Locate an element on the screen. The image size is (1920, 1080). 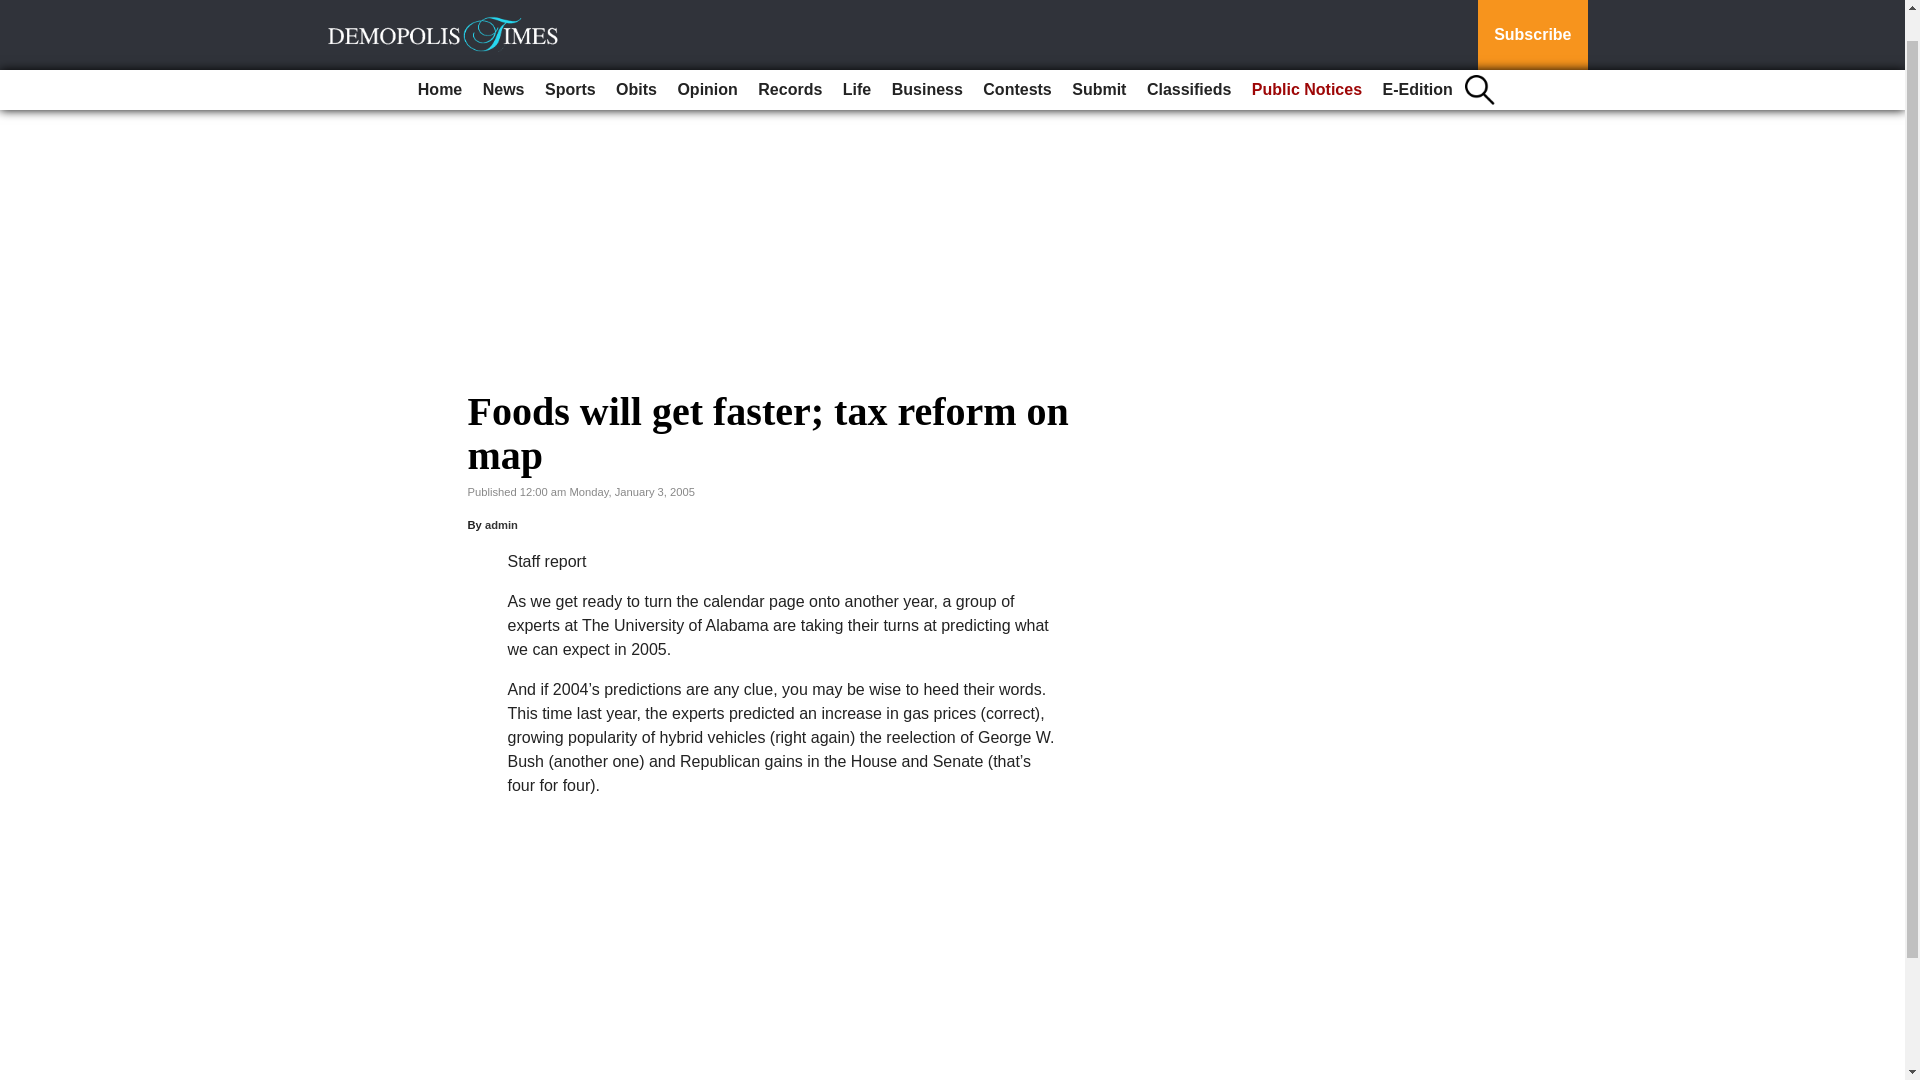
Obits is located at coordinates (636, 58).